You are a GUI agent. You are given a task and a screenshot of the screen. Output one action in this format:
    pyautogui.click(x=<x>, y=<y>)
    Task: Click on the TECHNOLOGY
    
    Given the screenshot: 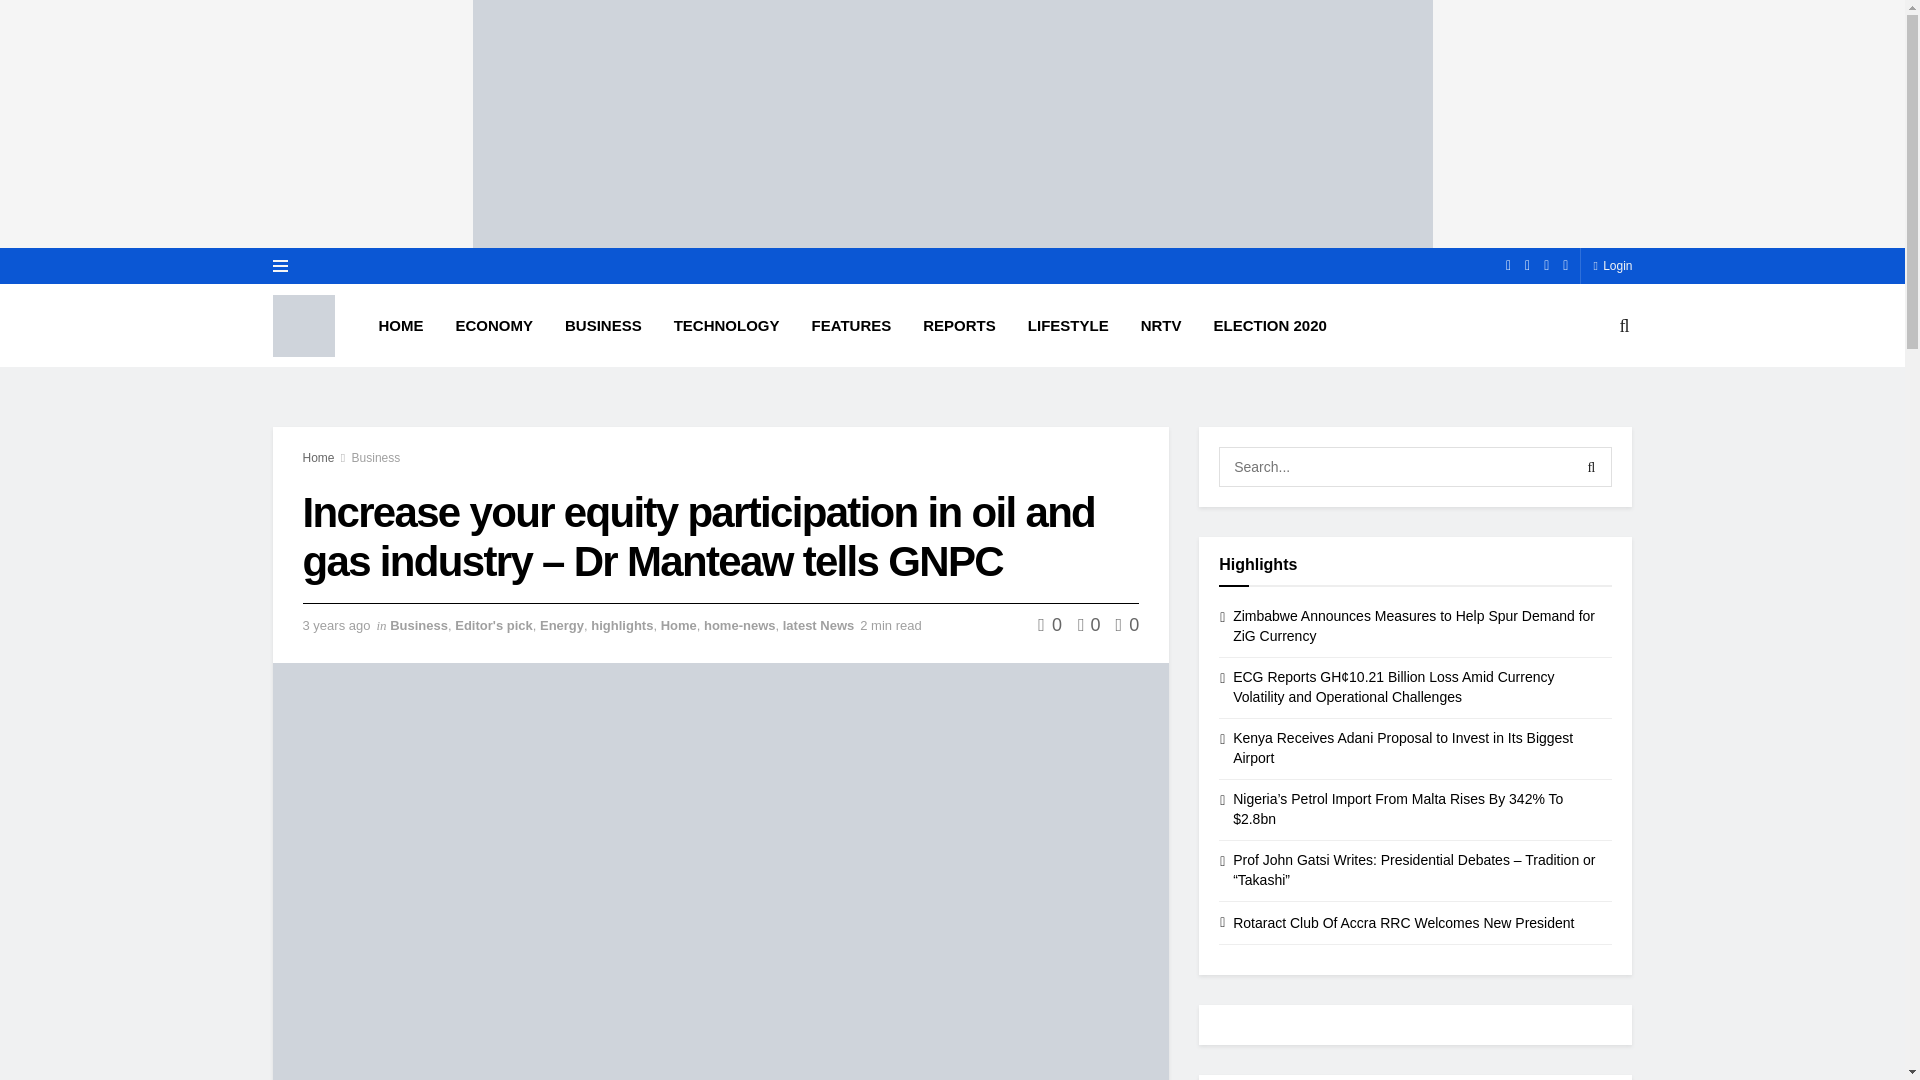 What is the action you would take?
    pyautogui.click(x=727, y=324)
    